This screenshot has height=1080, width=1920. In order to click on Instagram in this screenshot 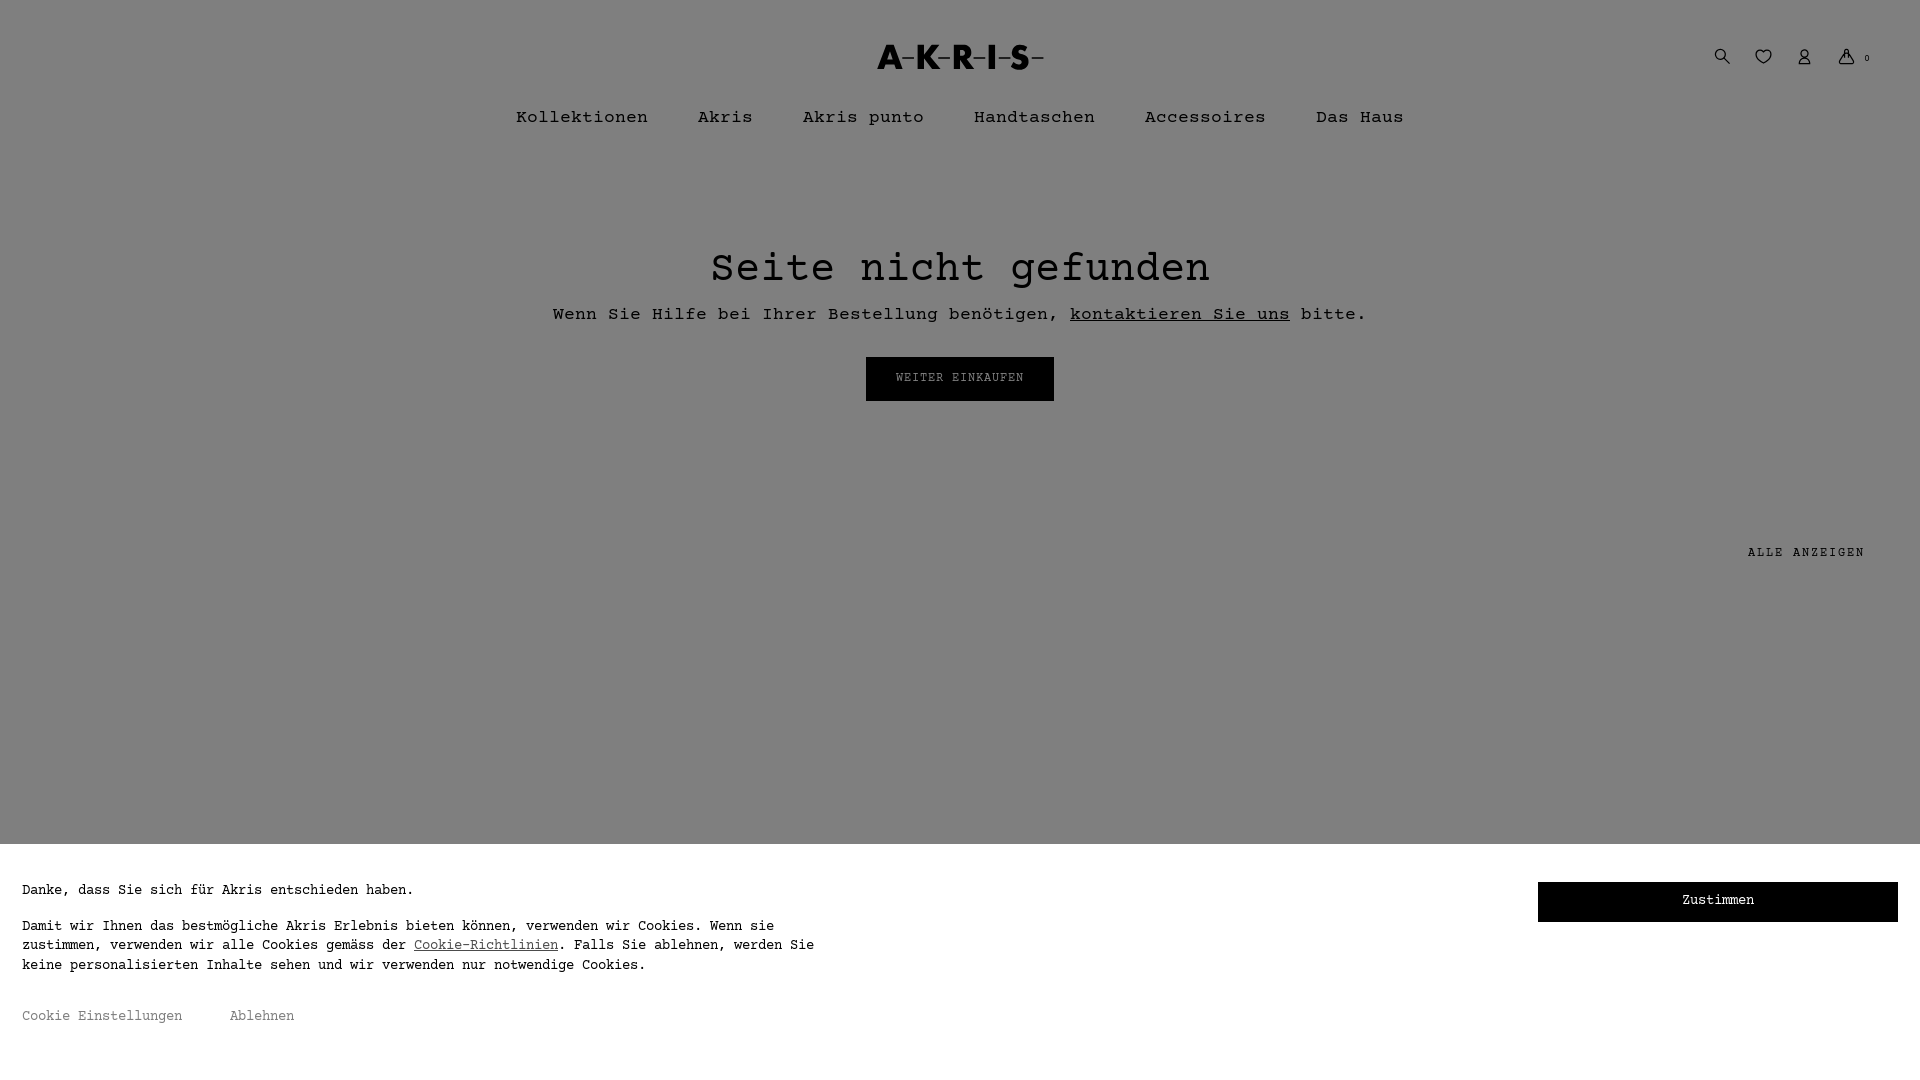, I will do `click(878, 766)`.